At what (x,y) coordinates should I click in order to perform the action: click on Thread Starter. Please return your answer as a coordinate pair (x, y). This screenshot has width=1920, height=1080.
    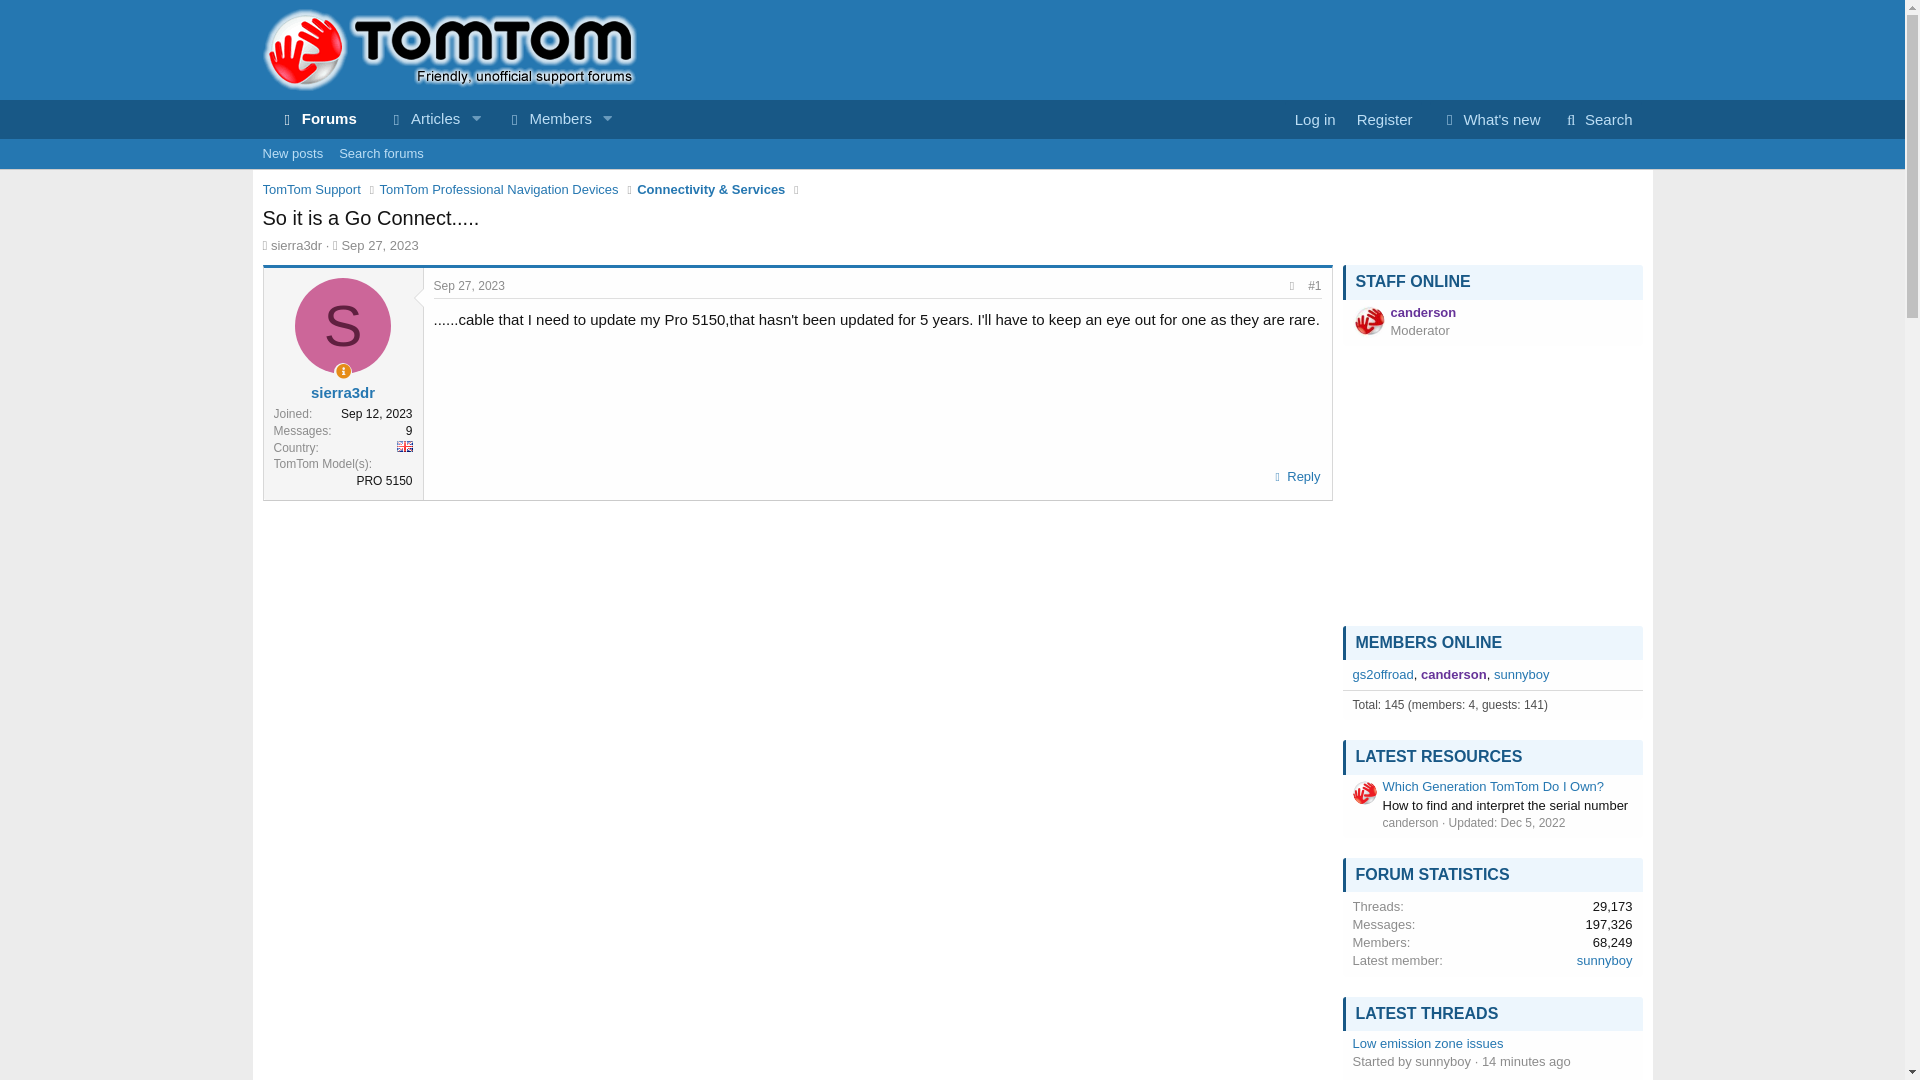
    Looking at the image, I should click on (441, 120).